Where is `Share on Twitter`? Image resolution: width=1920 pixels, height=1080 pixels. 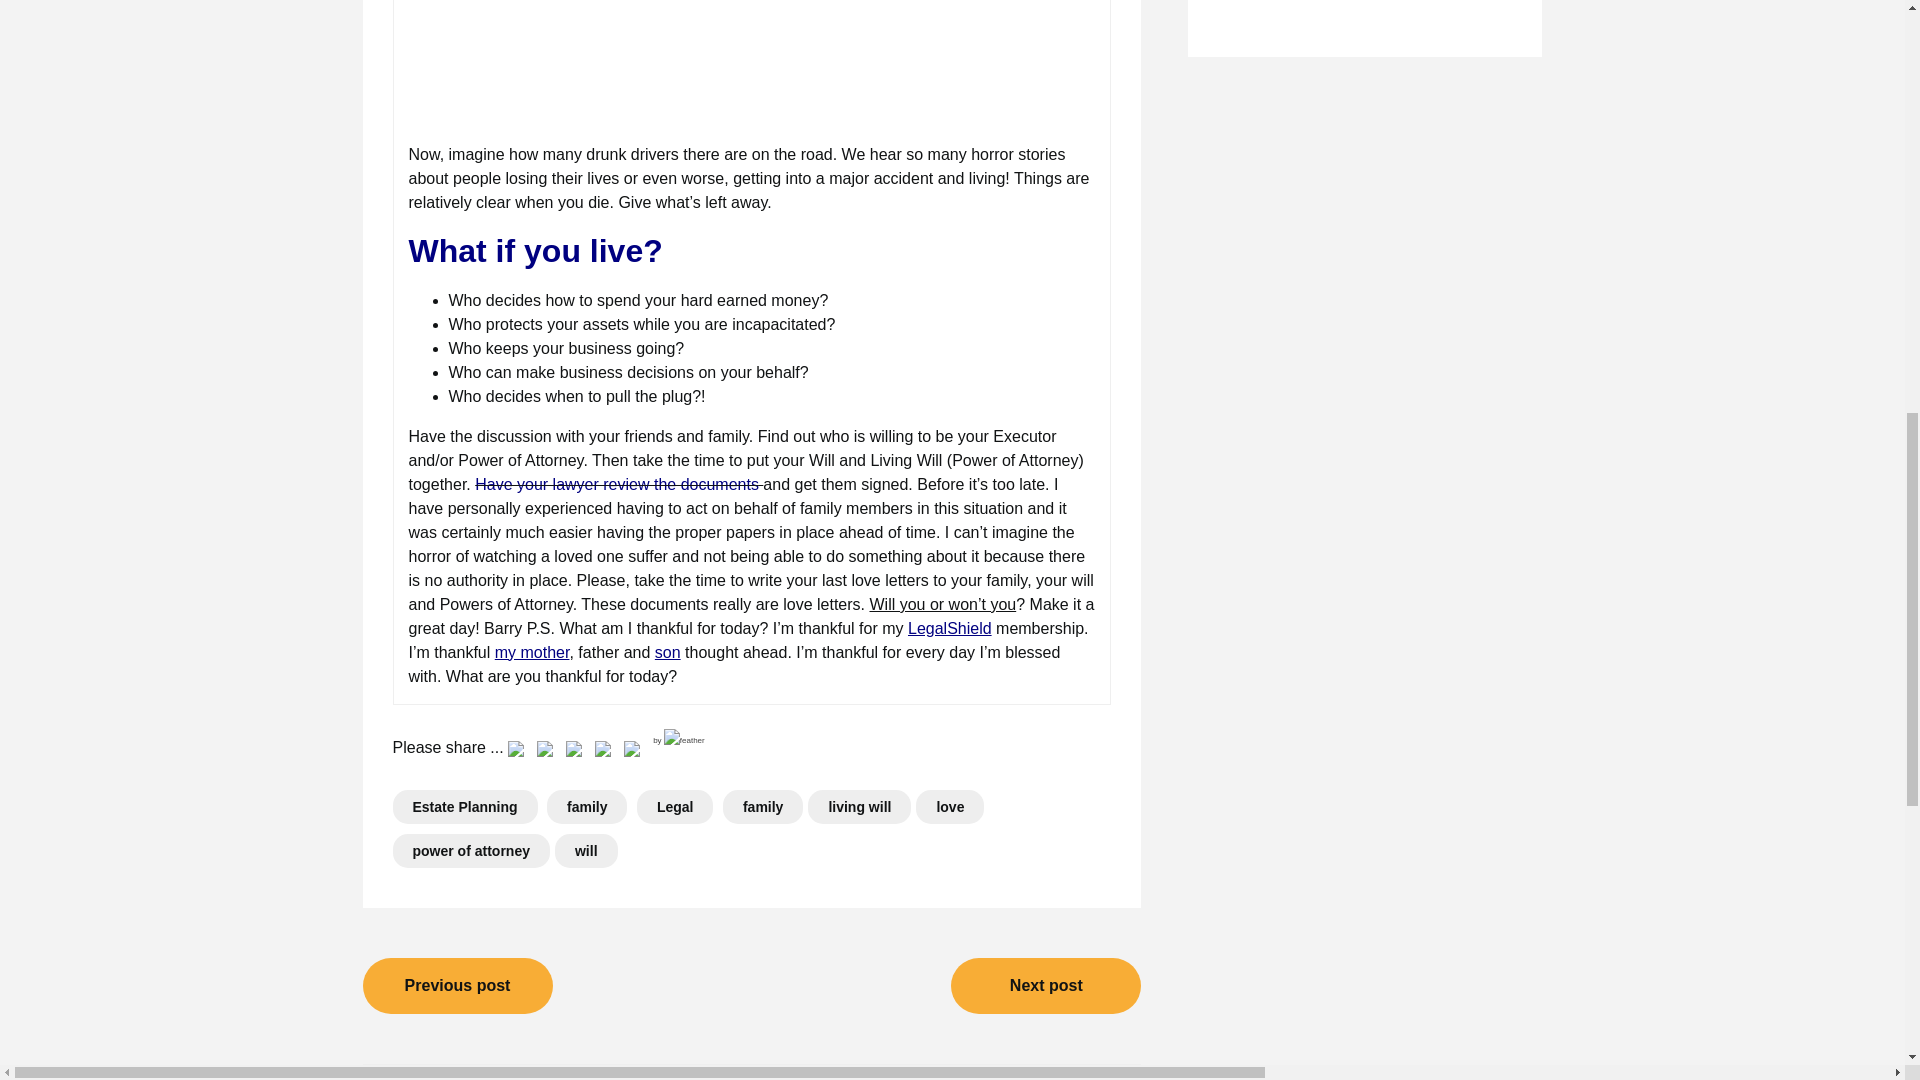
Share on Twitter is located at coordinates (544, 752).